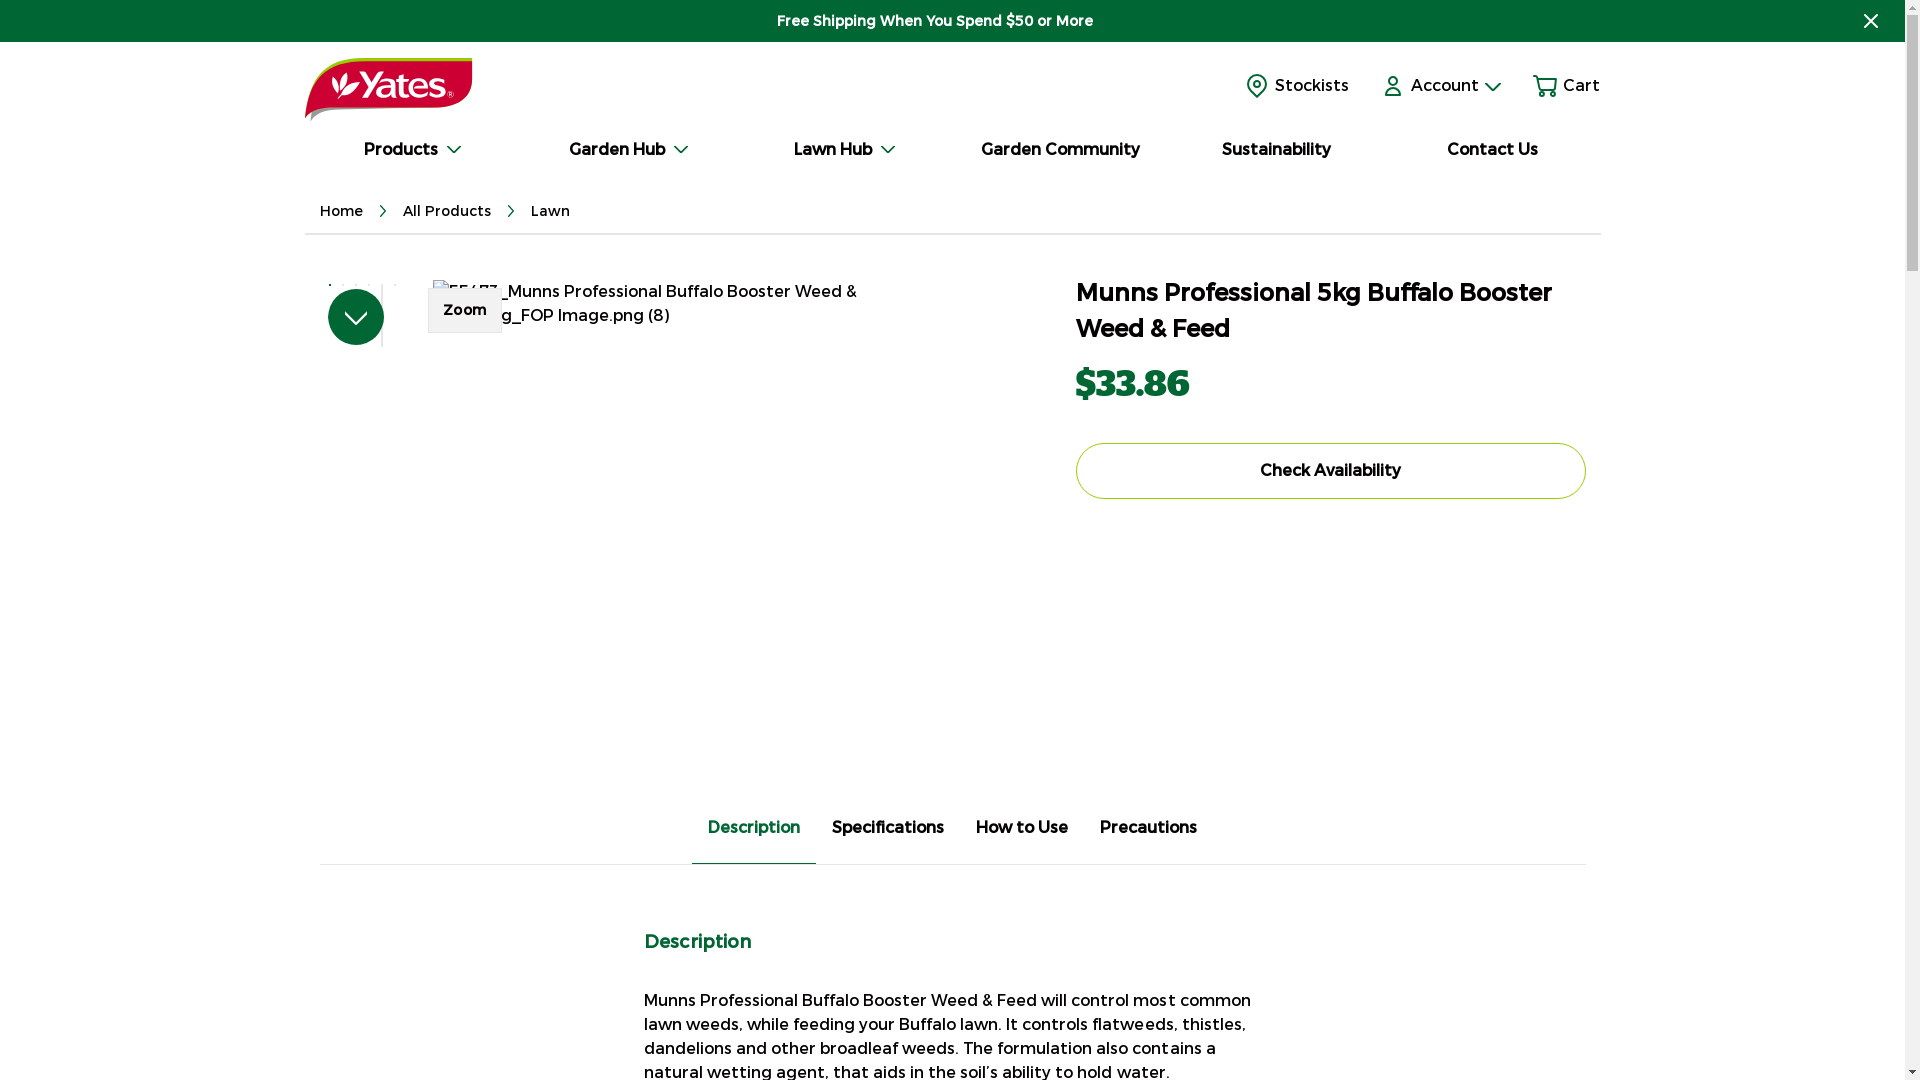 Image resolution: width=1920 pixels, height=1080 pixels. I want to click on Specifications, so click(888, 828).